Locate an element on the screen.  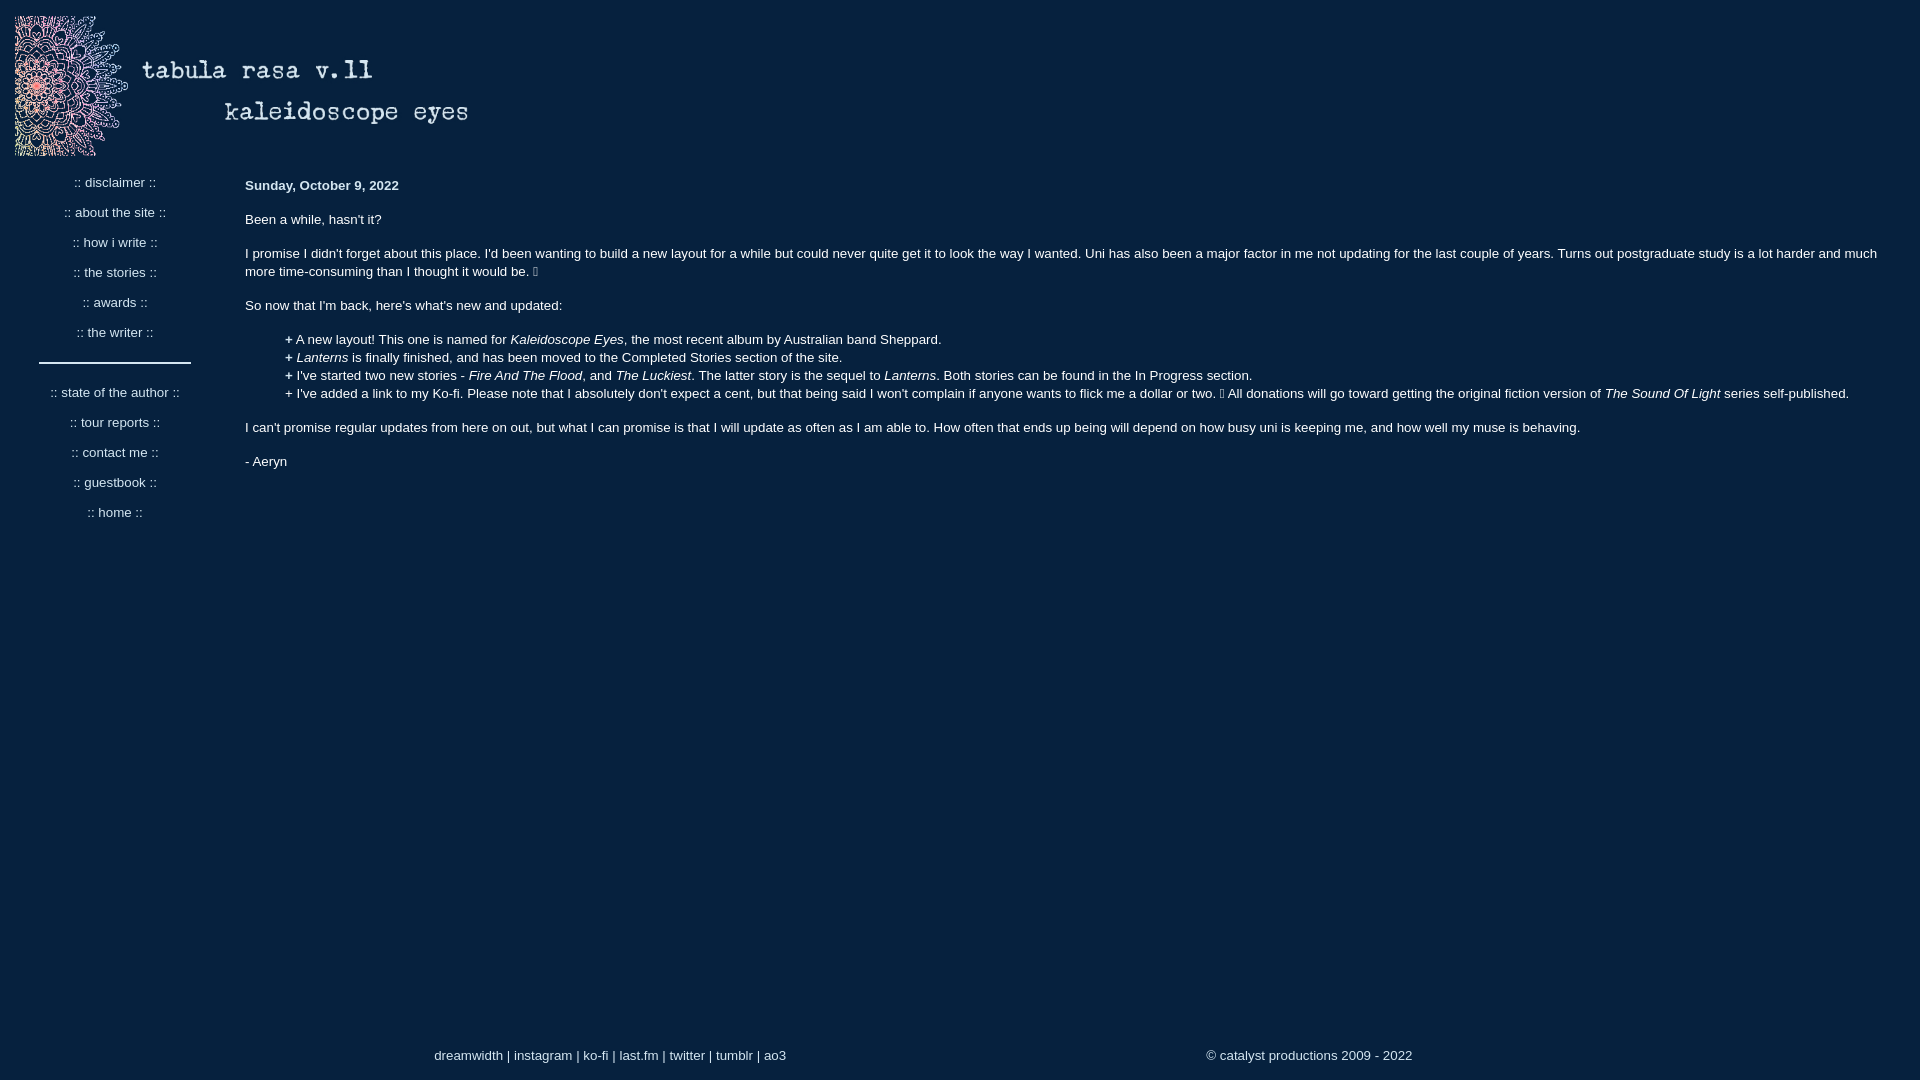
ko-fi is located at coordinates (596, 1056).